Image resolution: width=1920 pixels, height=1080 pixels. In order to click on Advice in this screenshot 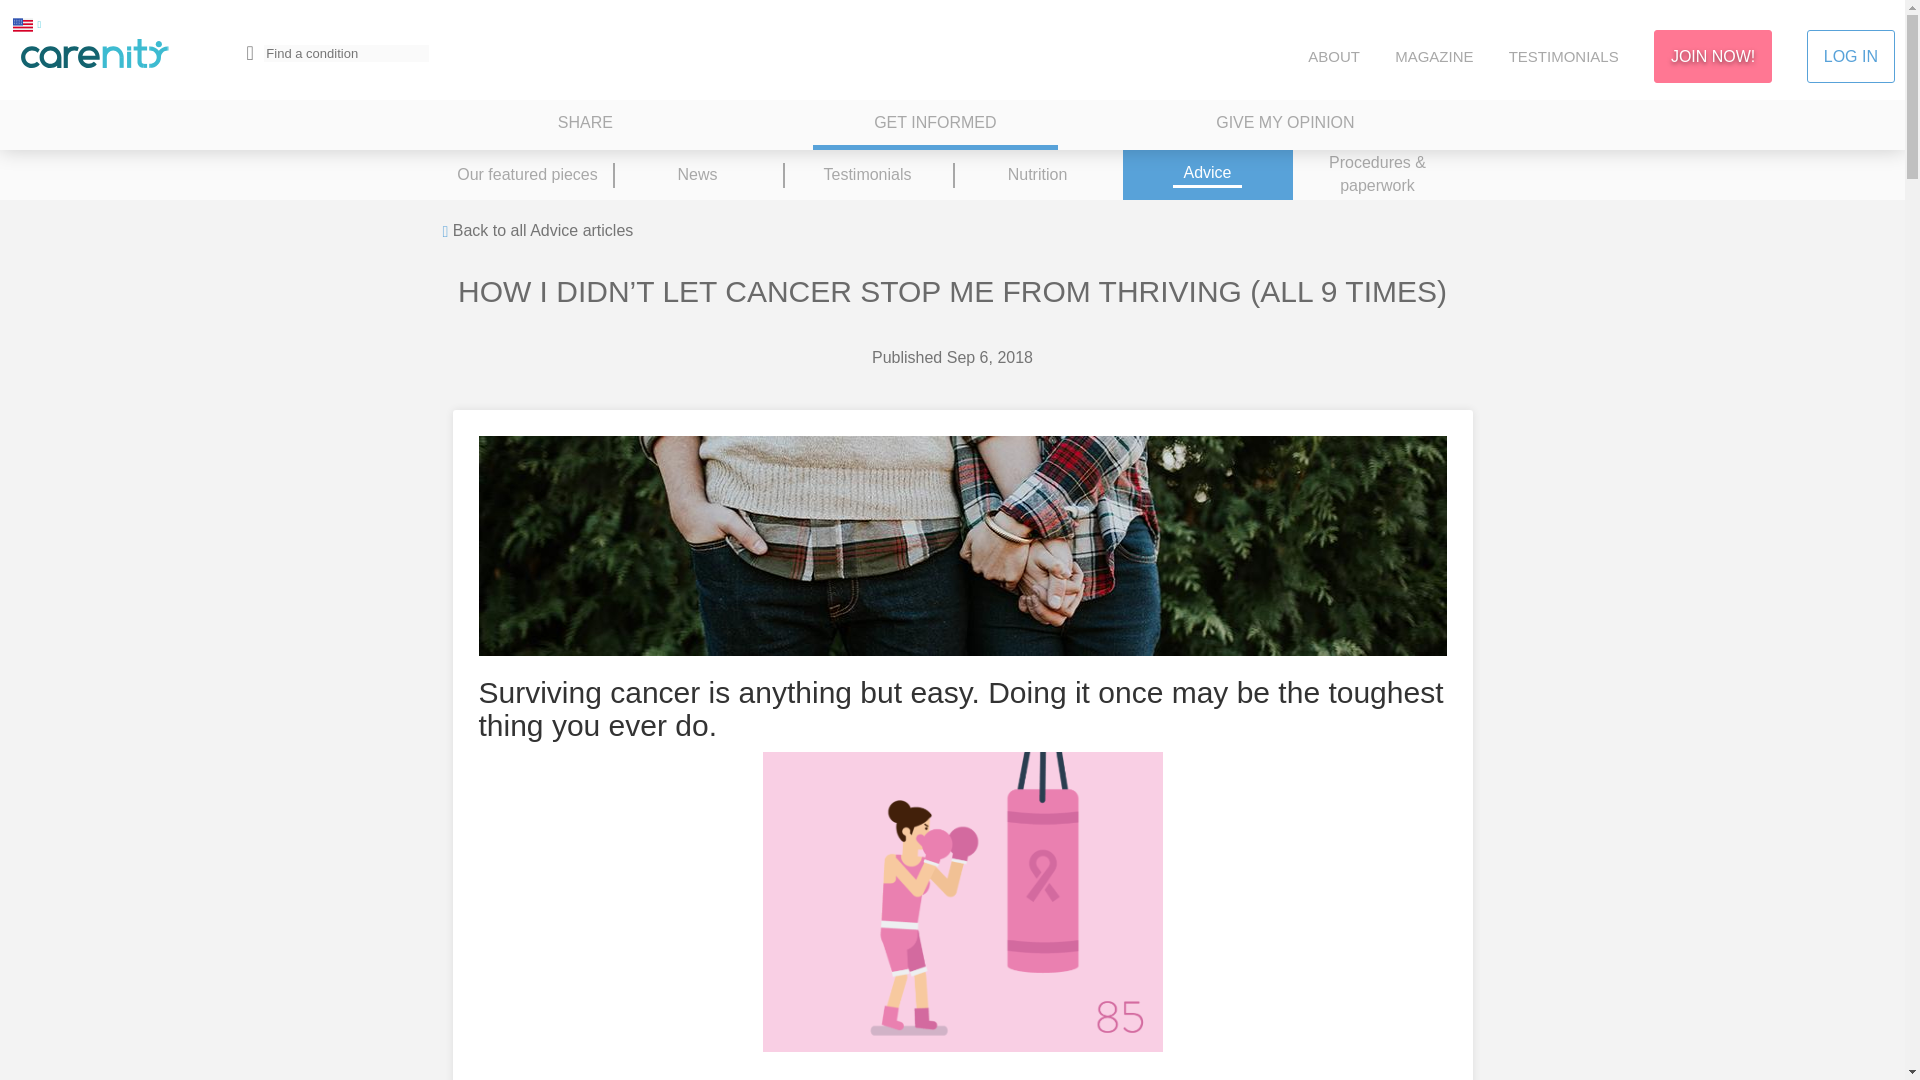, I will do `click(1206, 174)`.